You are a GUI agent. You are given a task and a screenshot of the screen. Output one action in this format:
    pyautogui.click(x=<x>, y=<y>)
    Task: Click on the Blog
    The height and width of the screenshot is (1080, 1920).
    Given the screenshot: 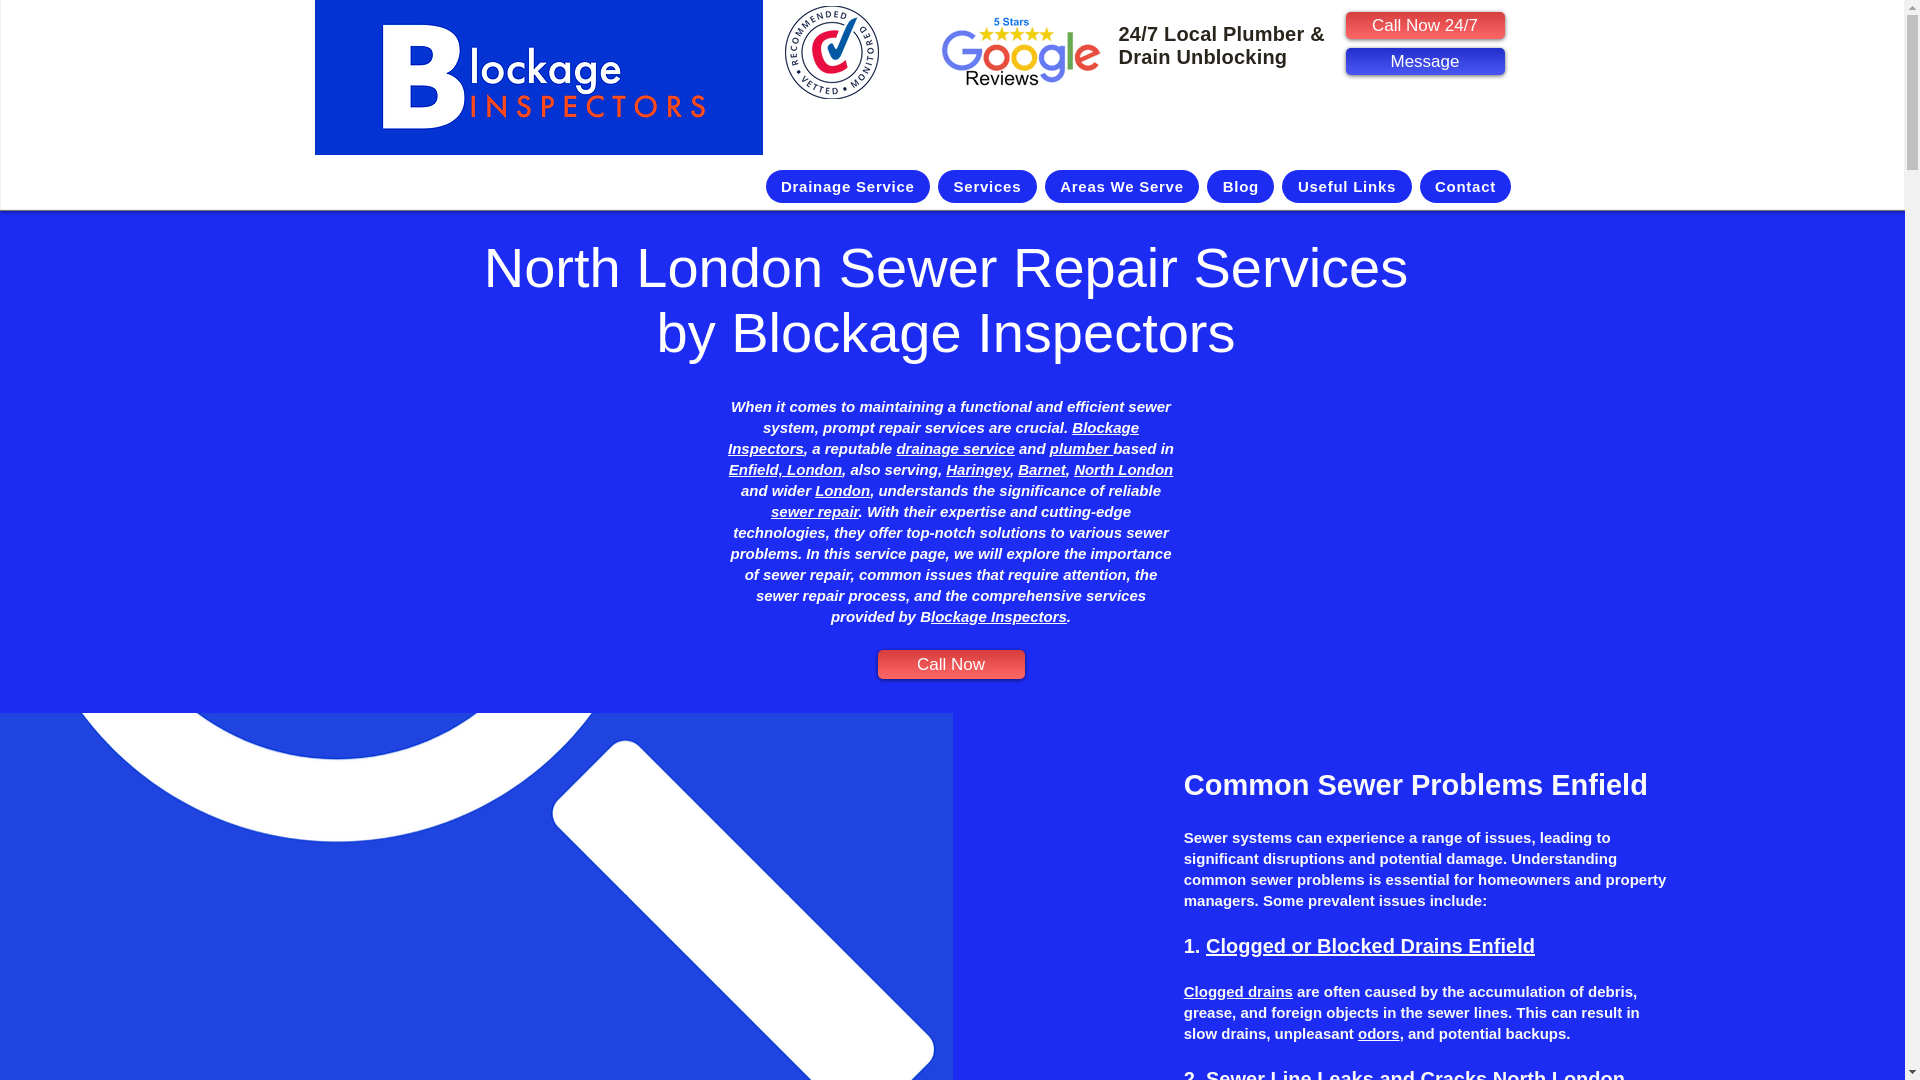 What is the action you would take?
    pyautogui.click(x=1240, y=186)
    